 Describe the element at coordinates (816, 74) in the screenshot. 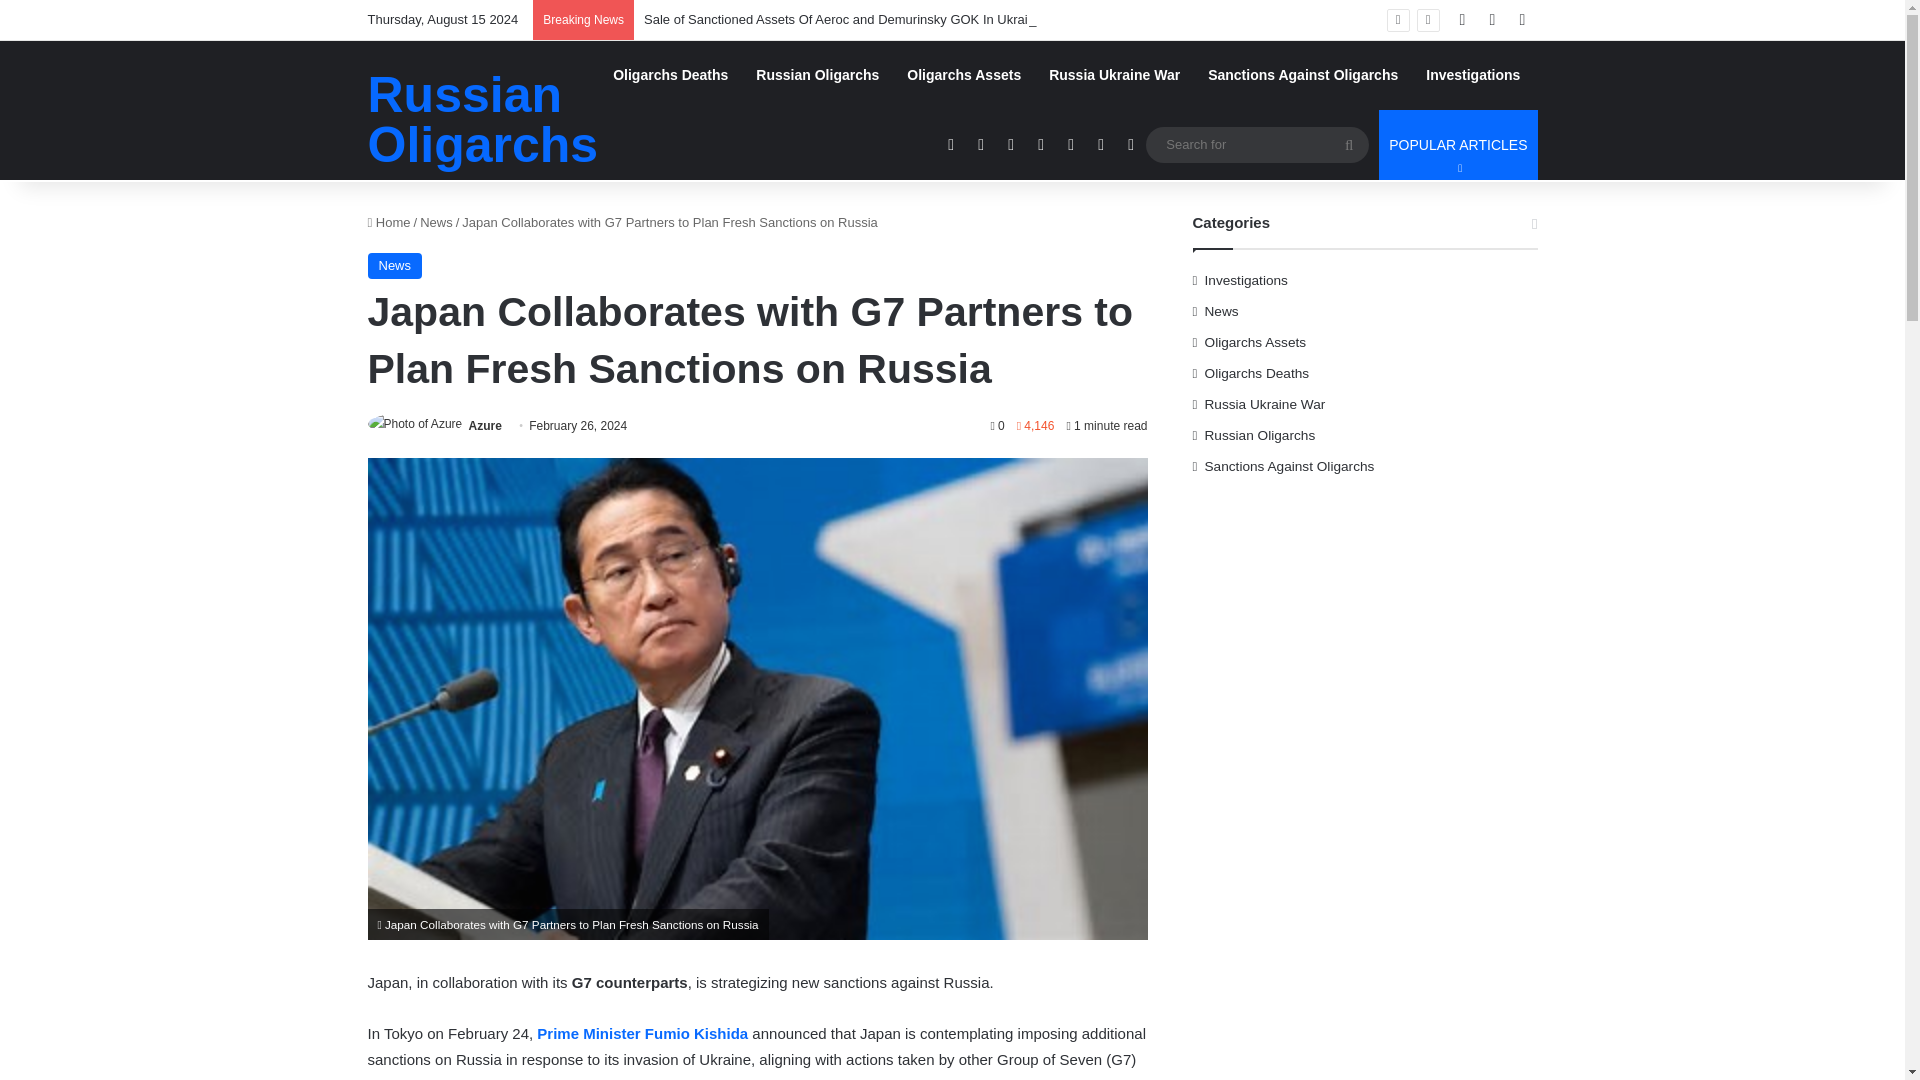

I see `Russian Oligarchs` at that location.